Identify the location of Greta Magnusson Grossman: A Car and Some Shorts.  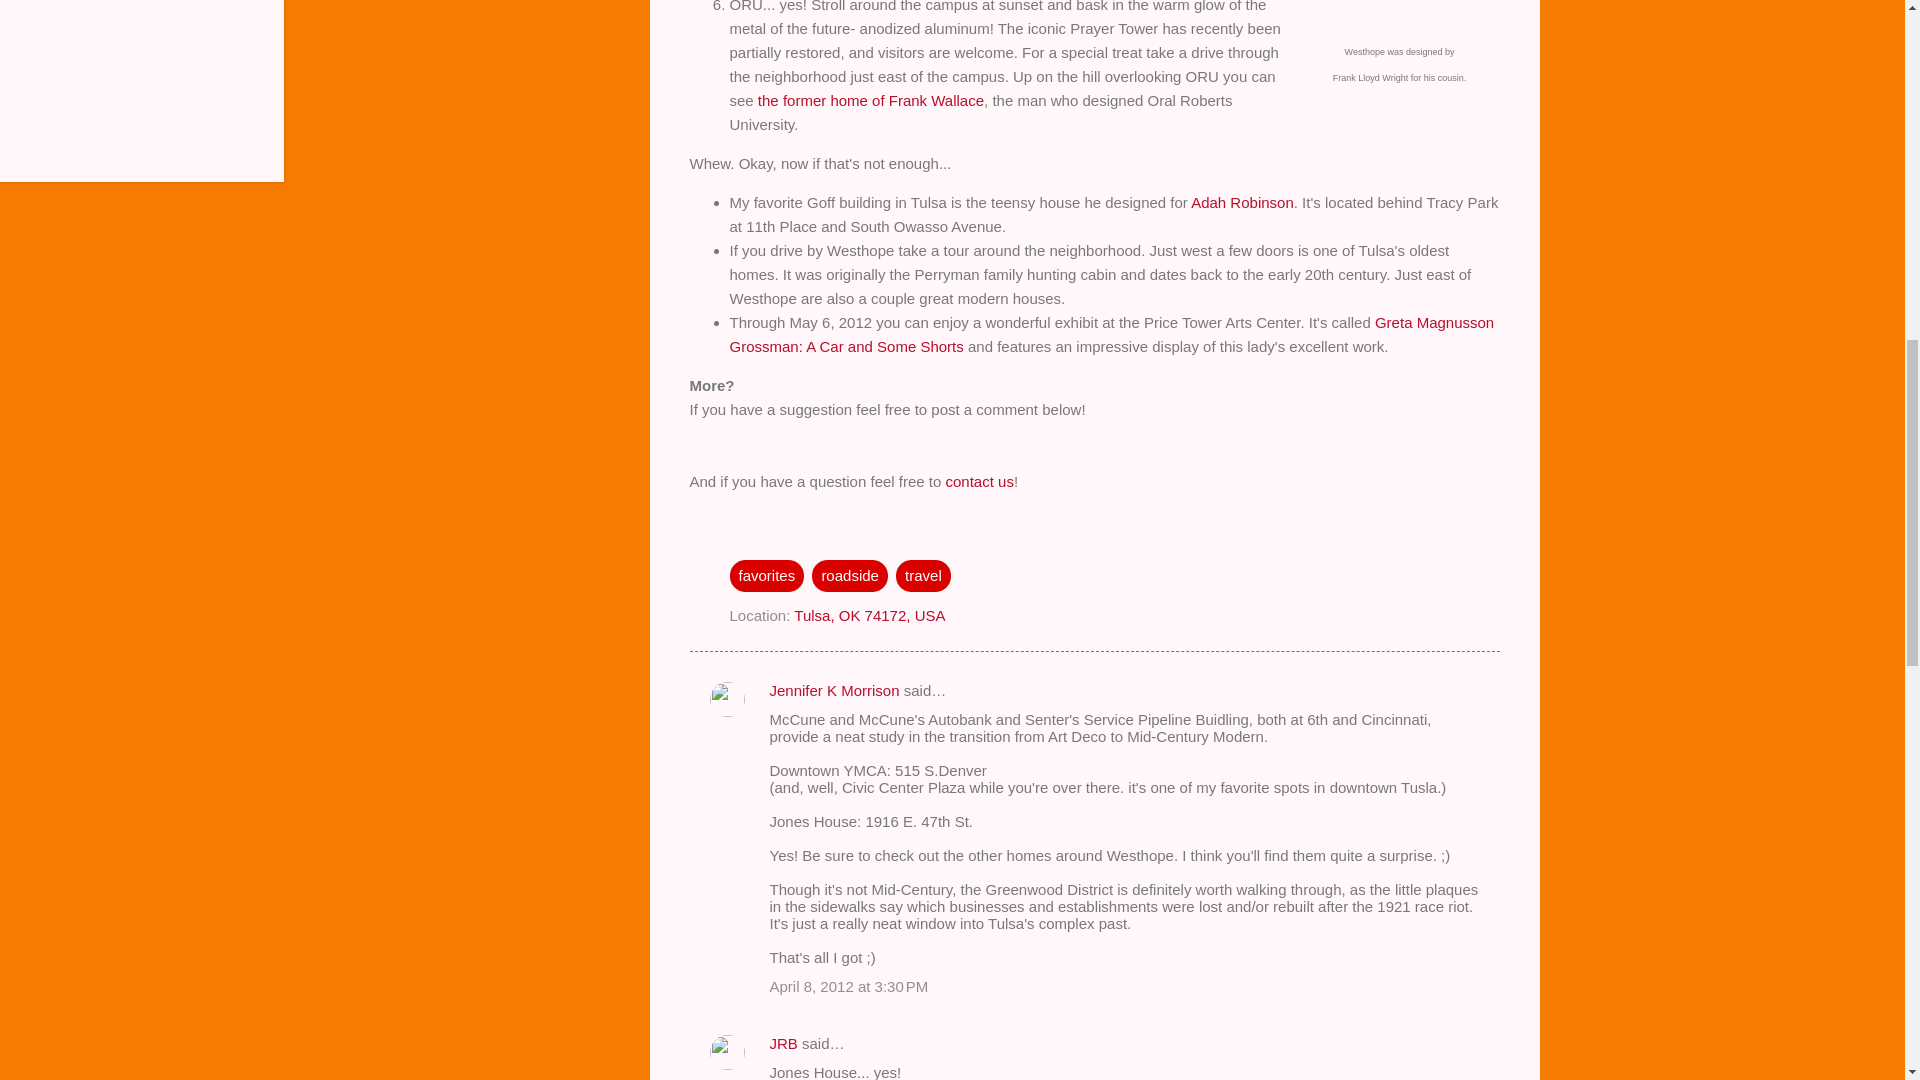
(1112, 334).